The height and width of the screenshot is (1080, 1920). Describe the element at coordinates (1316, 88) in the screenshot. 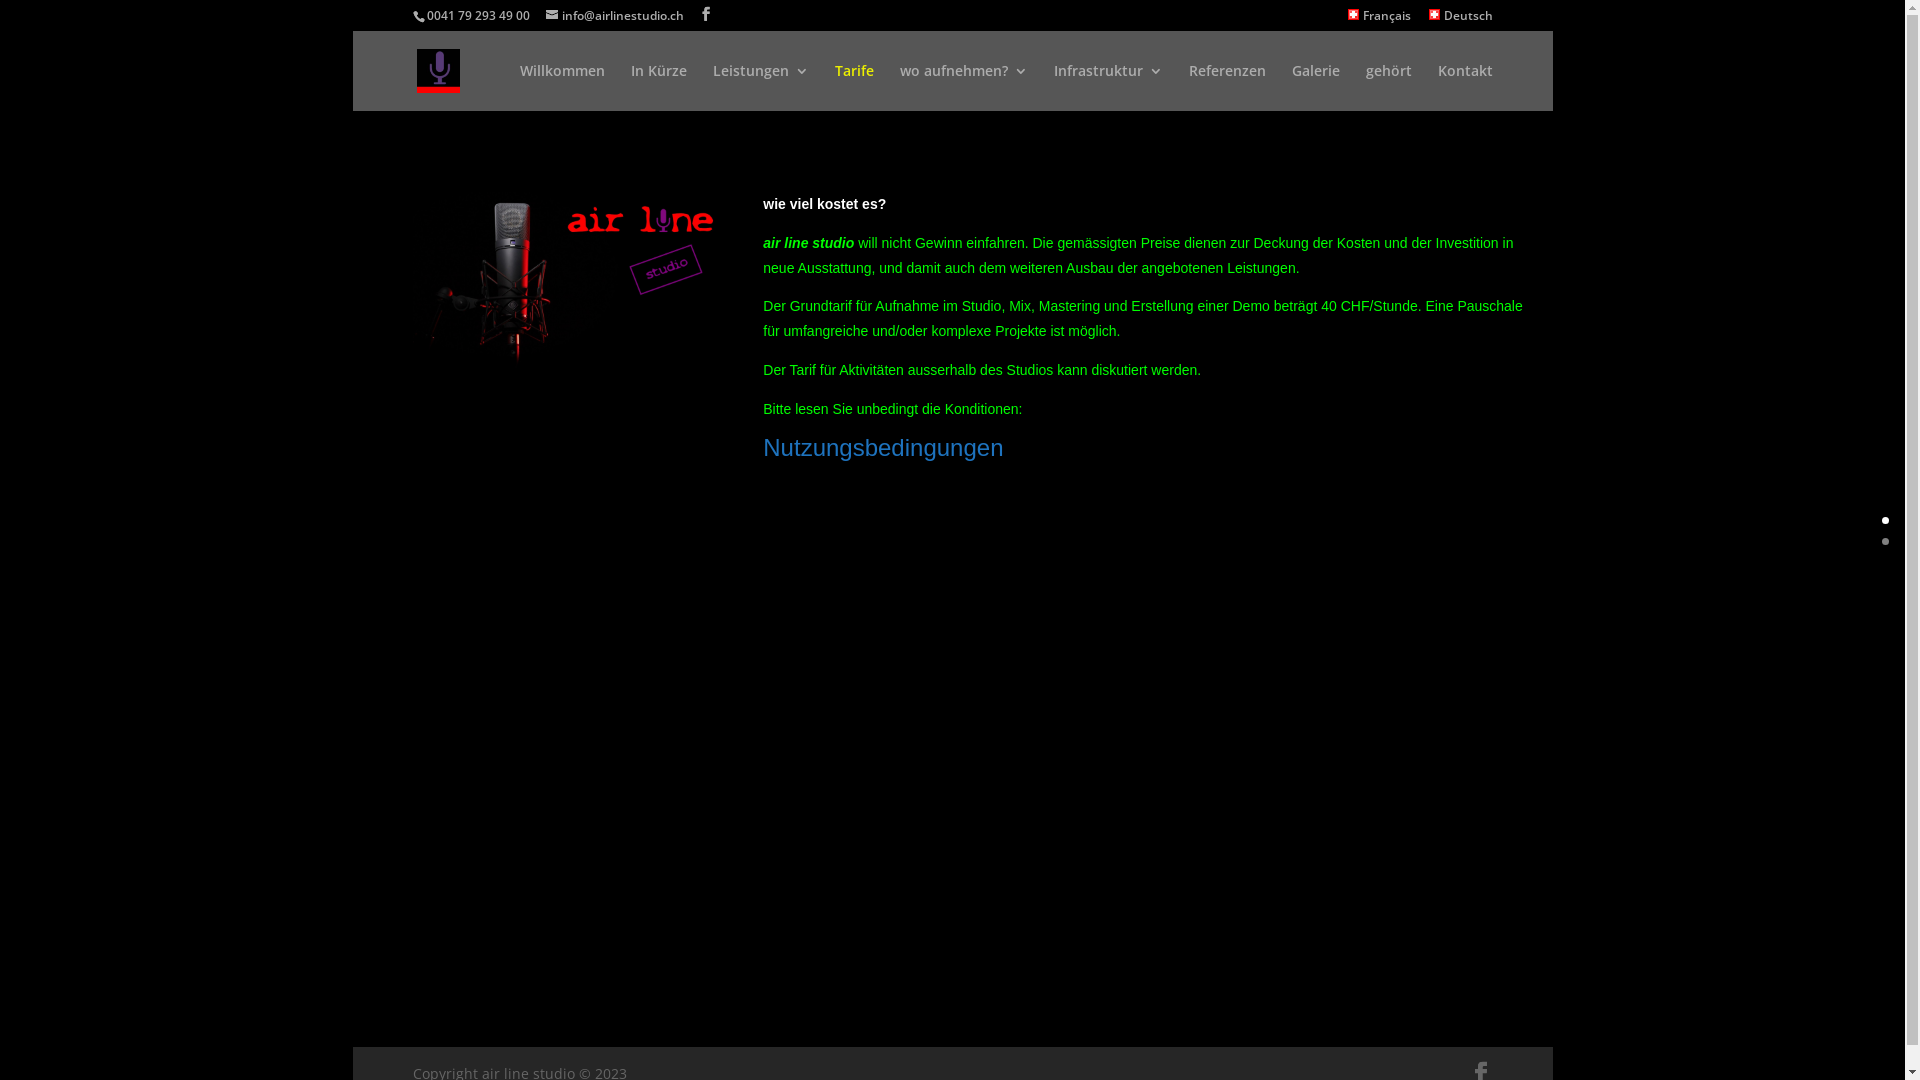

I see `Galerie` at that location.